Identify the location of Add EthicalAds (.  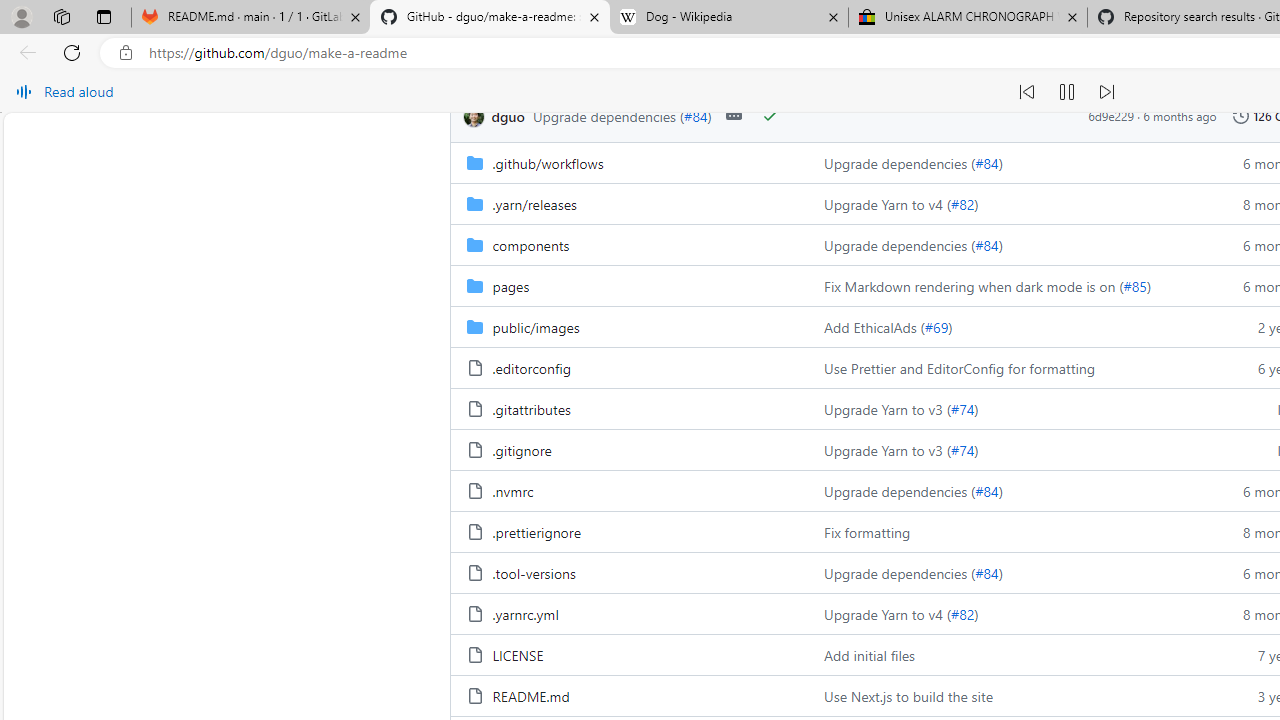
(874, 326).